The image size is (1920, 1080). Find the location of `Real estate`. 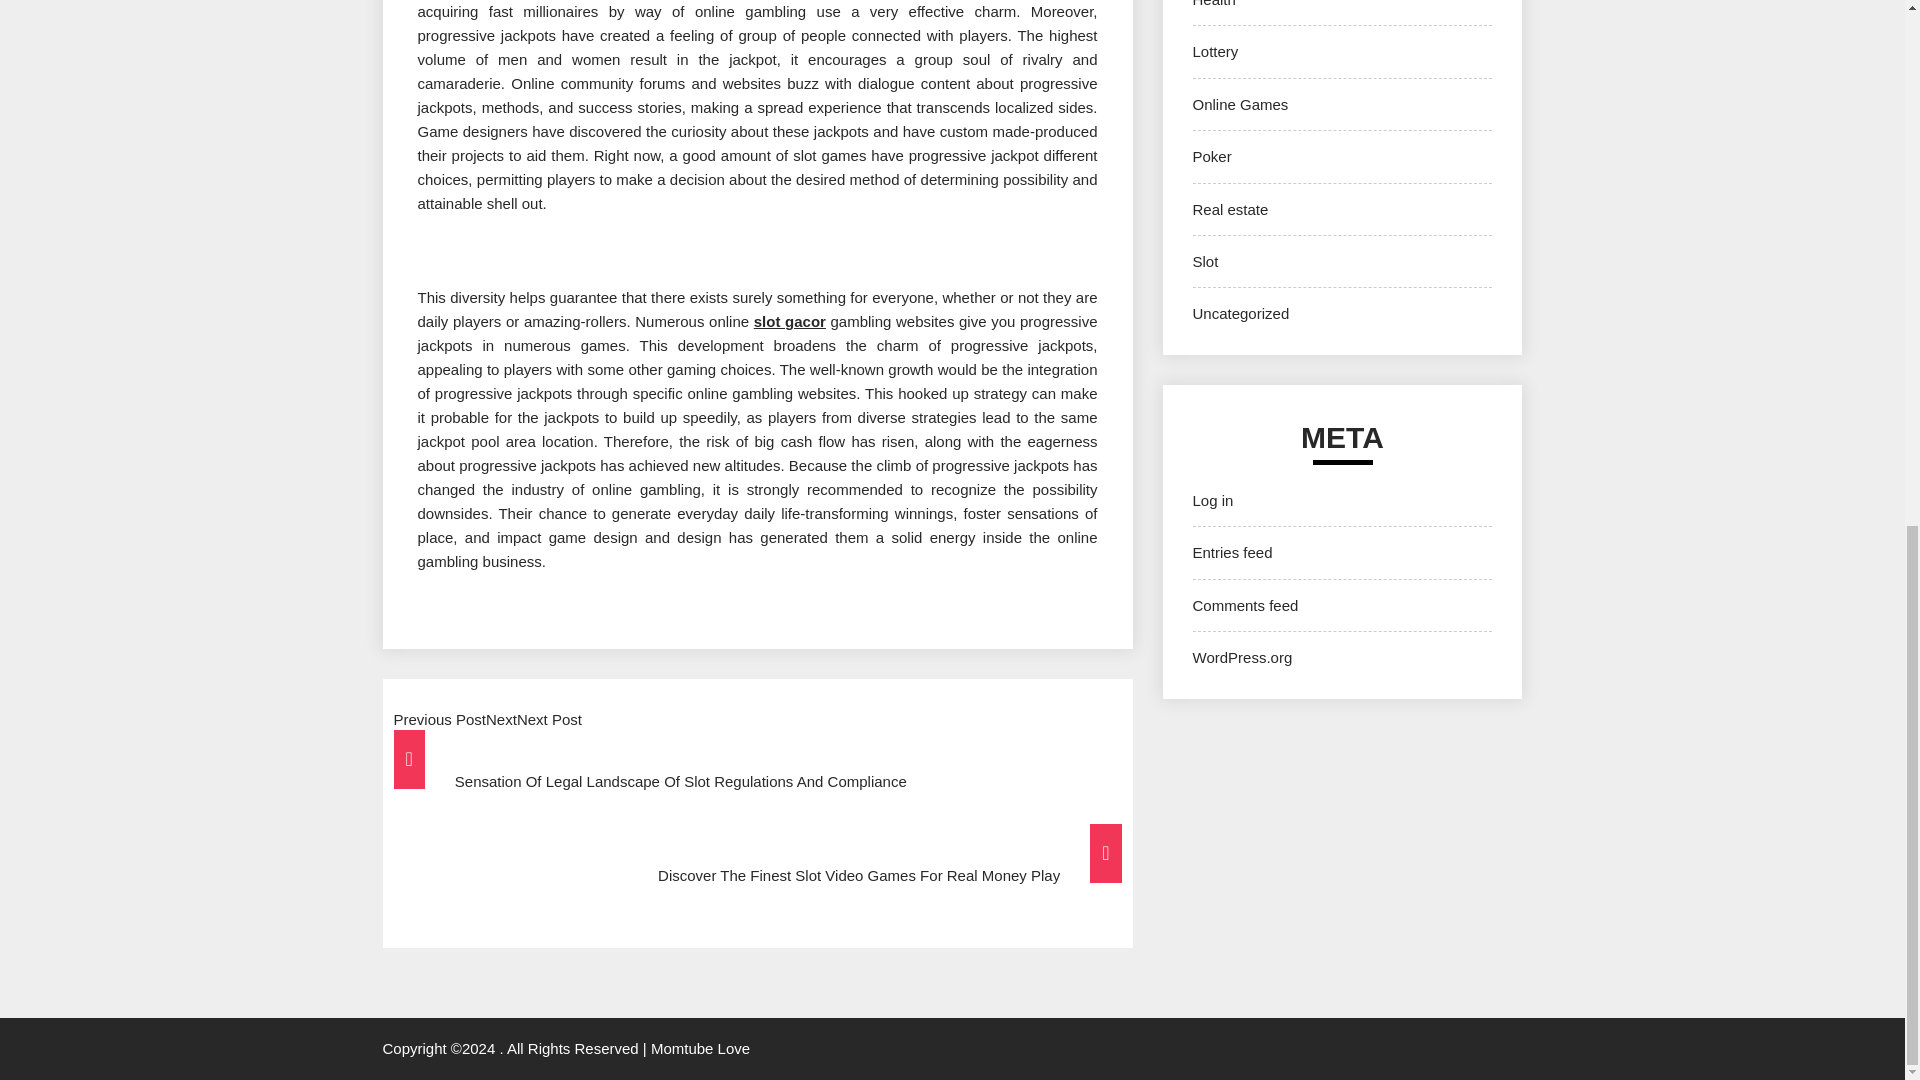

Real estate is located at coordinates (1230, 209).